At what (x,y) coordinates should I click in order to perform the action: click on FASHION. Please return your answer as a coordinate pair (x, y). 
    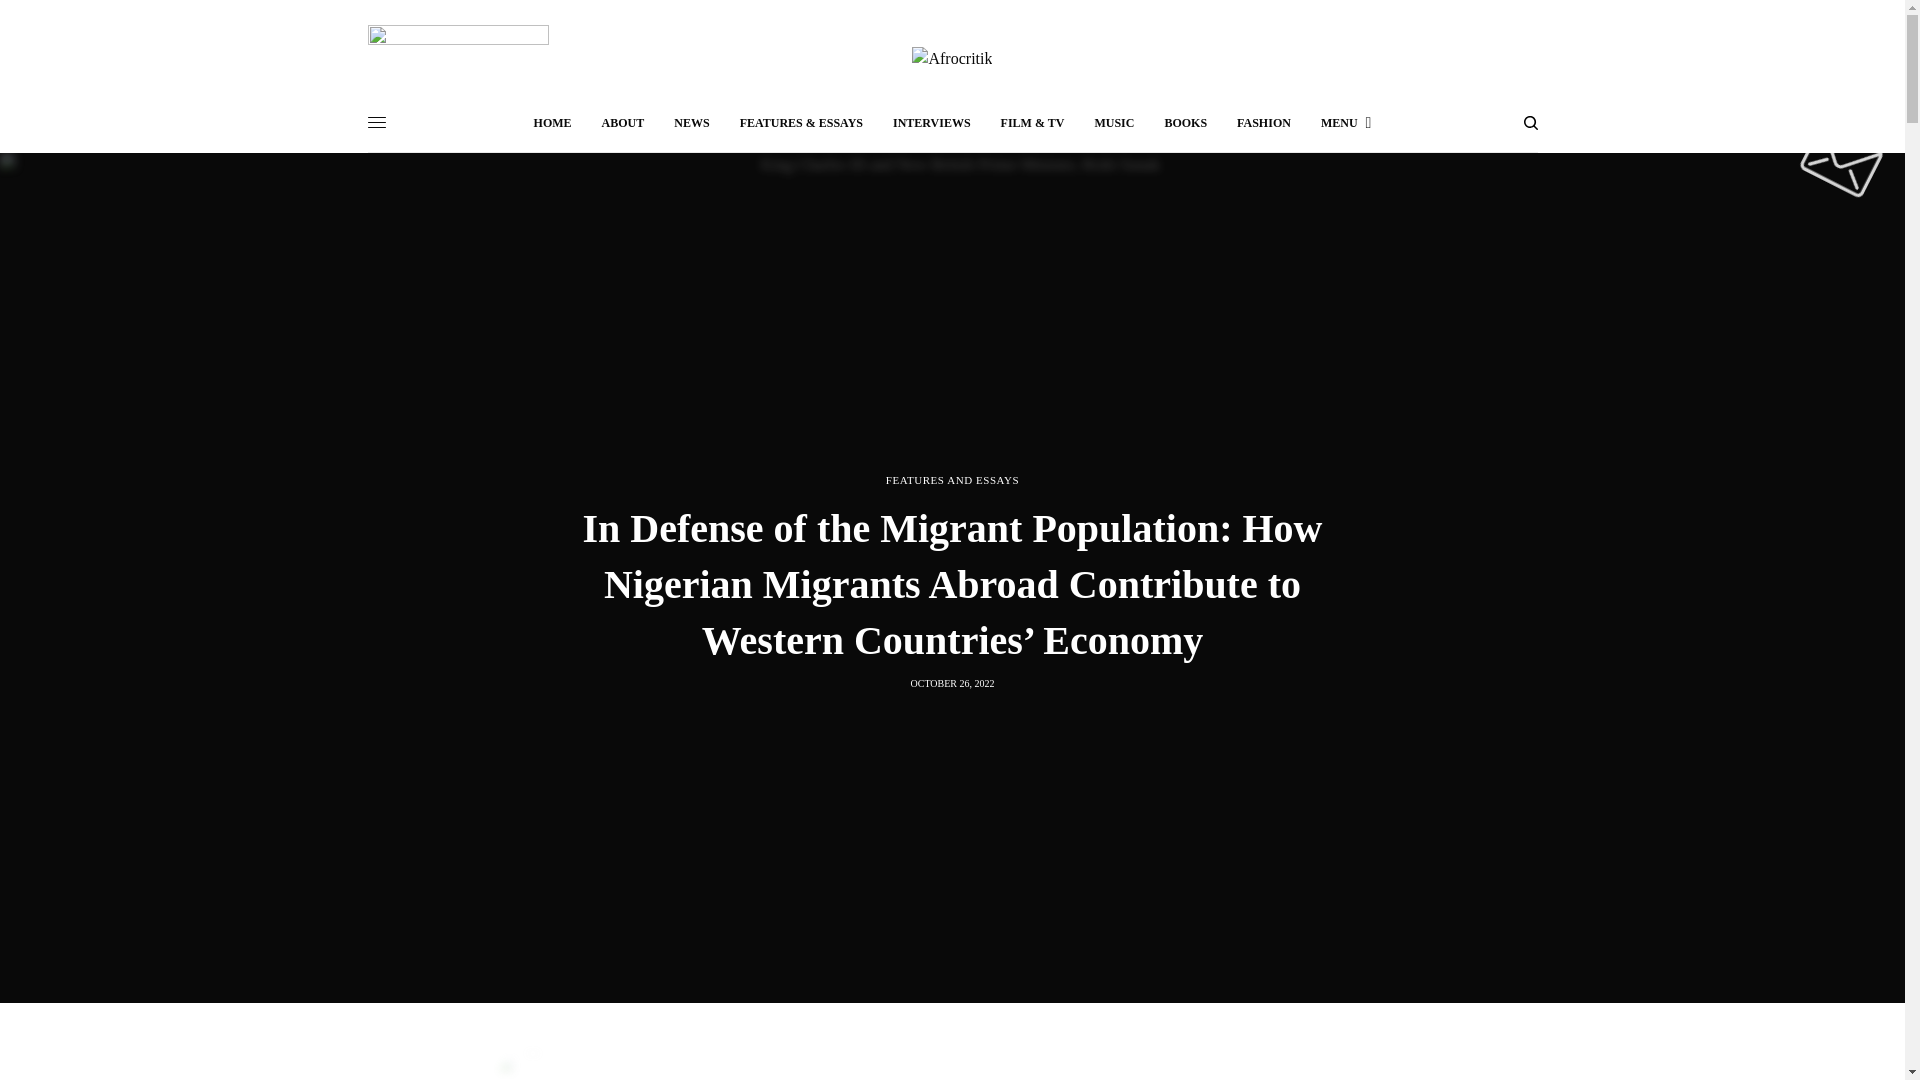
    Looking at the image, I should click on (1263, 122).